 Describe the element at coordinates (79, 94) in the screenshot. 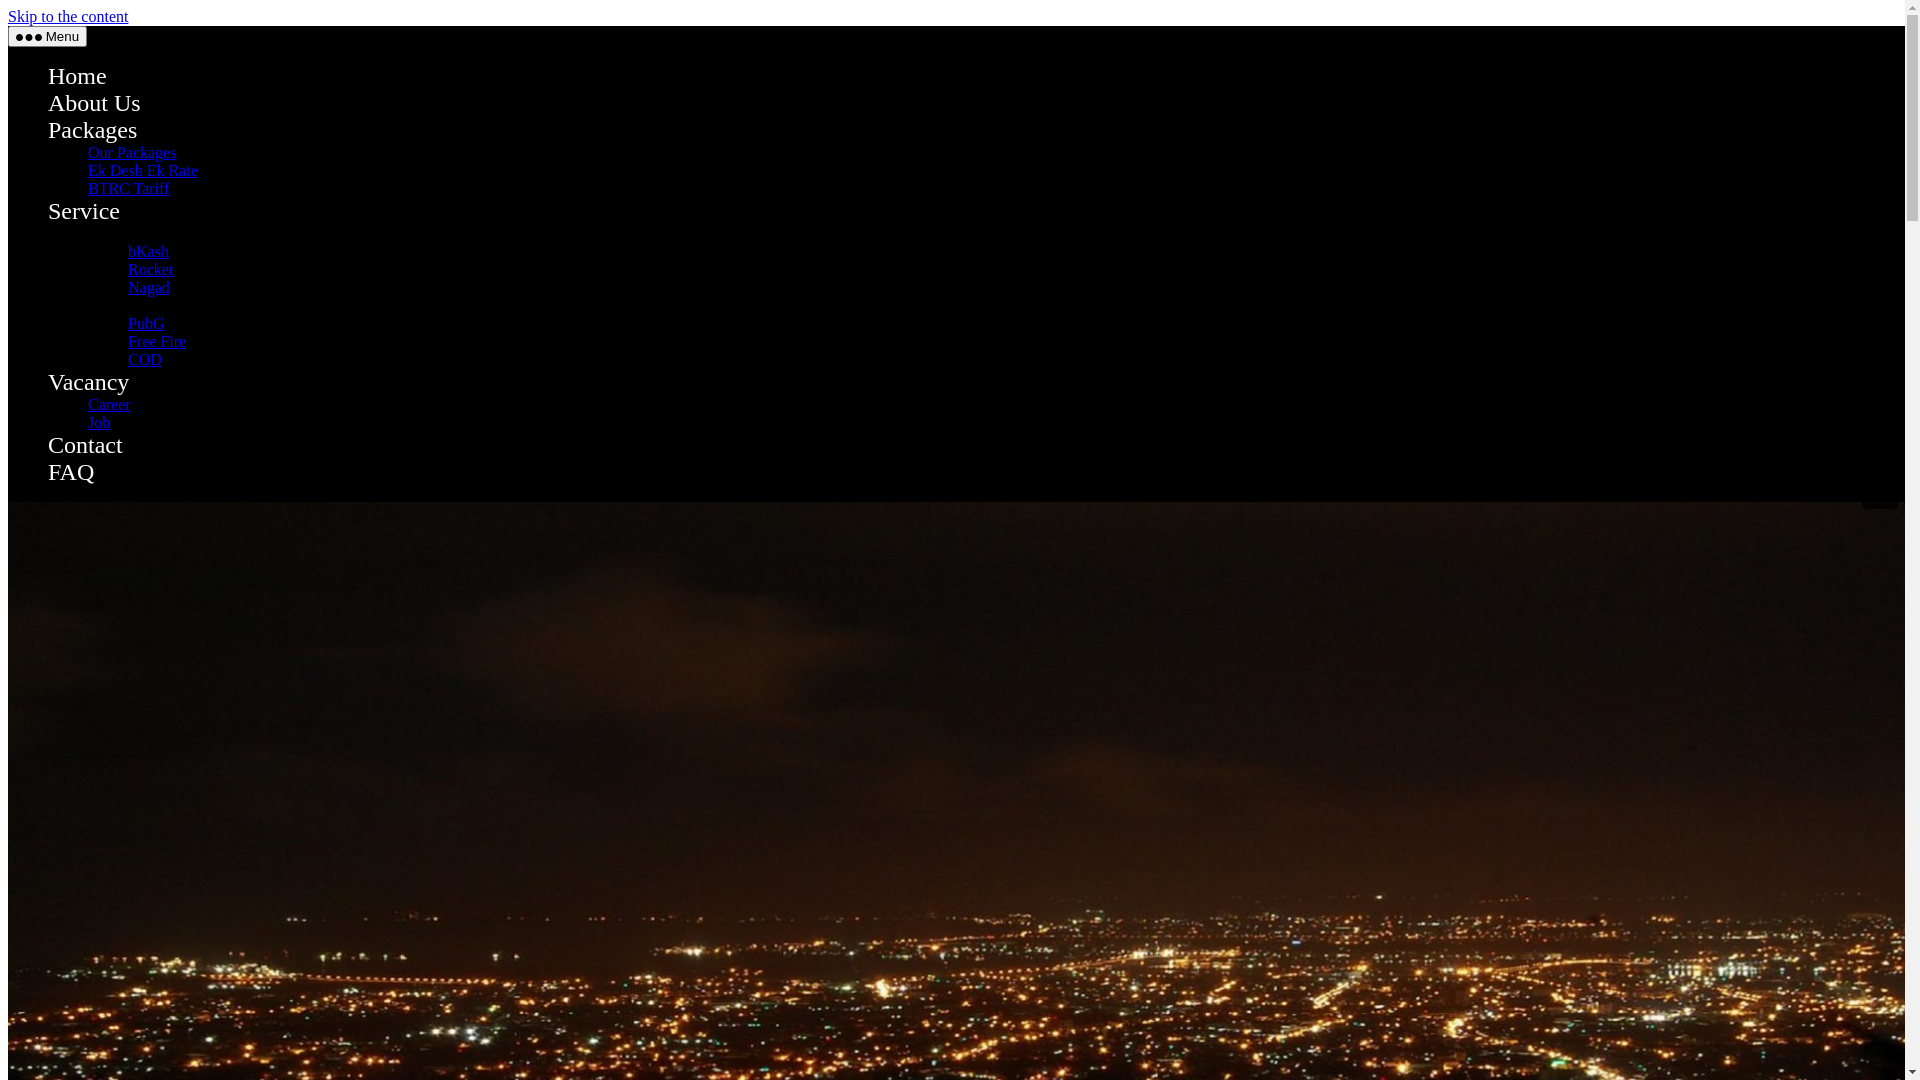

I see `About Us` at that location.